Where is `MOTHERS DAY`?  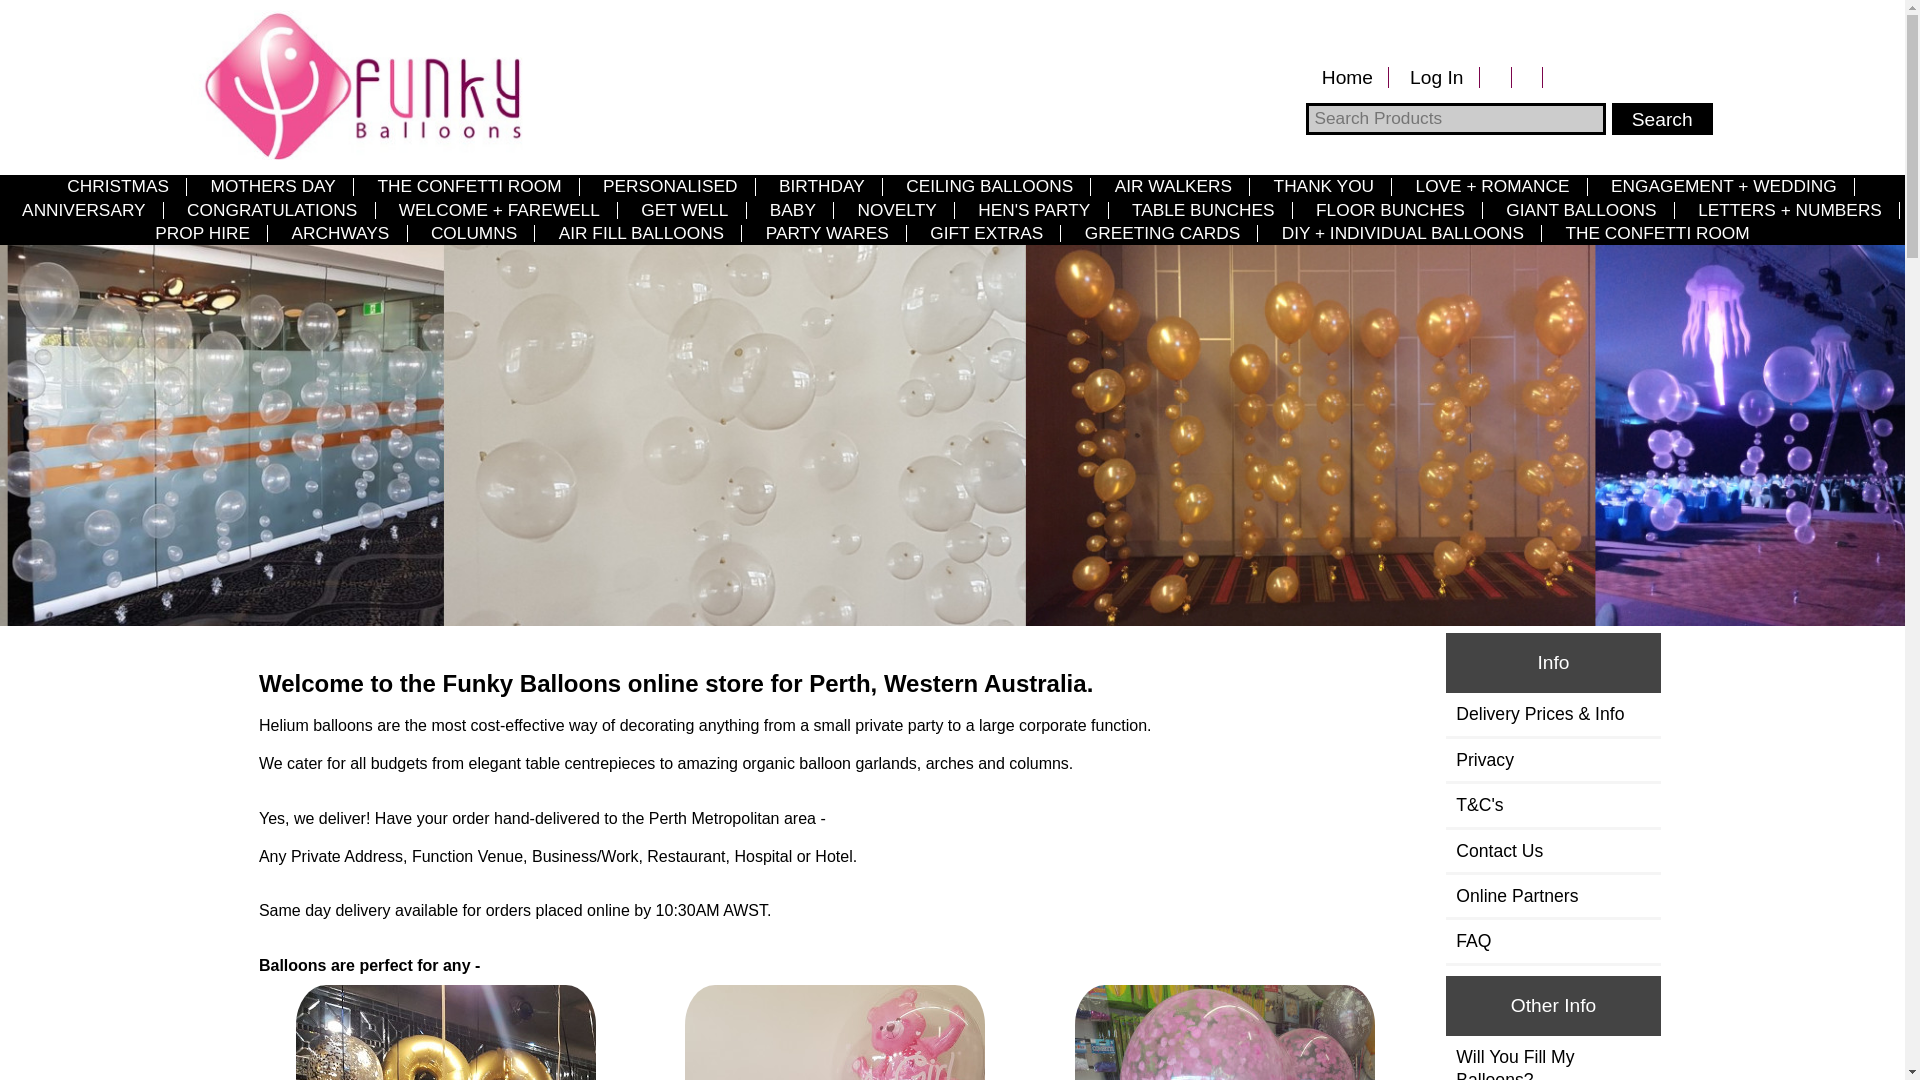
MOTHERS DAY is located at coordinates (273, 186).